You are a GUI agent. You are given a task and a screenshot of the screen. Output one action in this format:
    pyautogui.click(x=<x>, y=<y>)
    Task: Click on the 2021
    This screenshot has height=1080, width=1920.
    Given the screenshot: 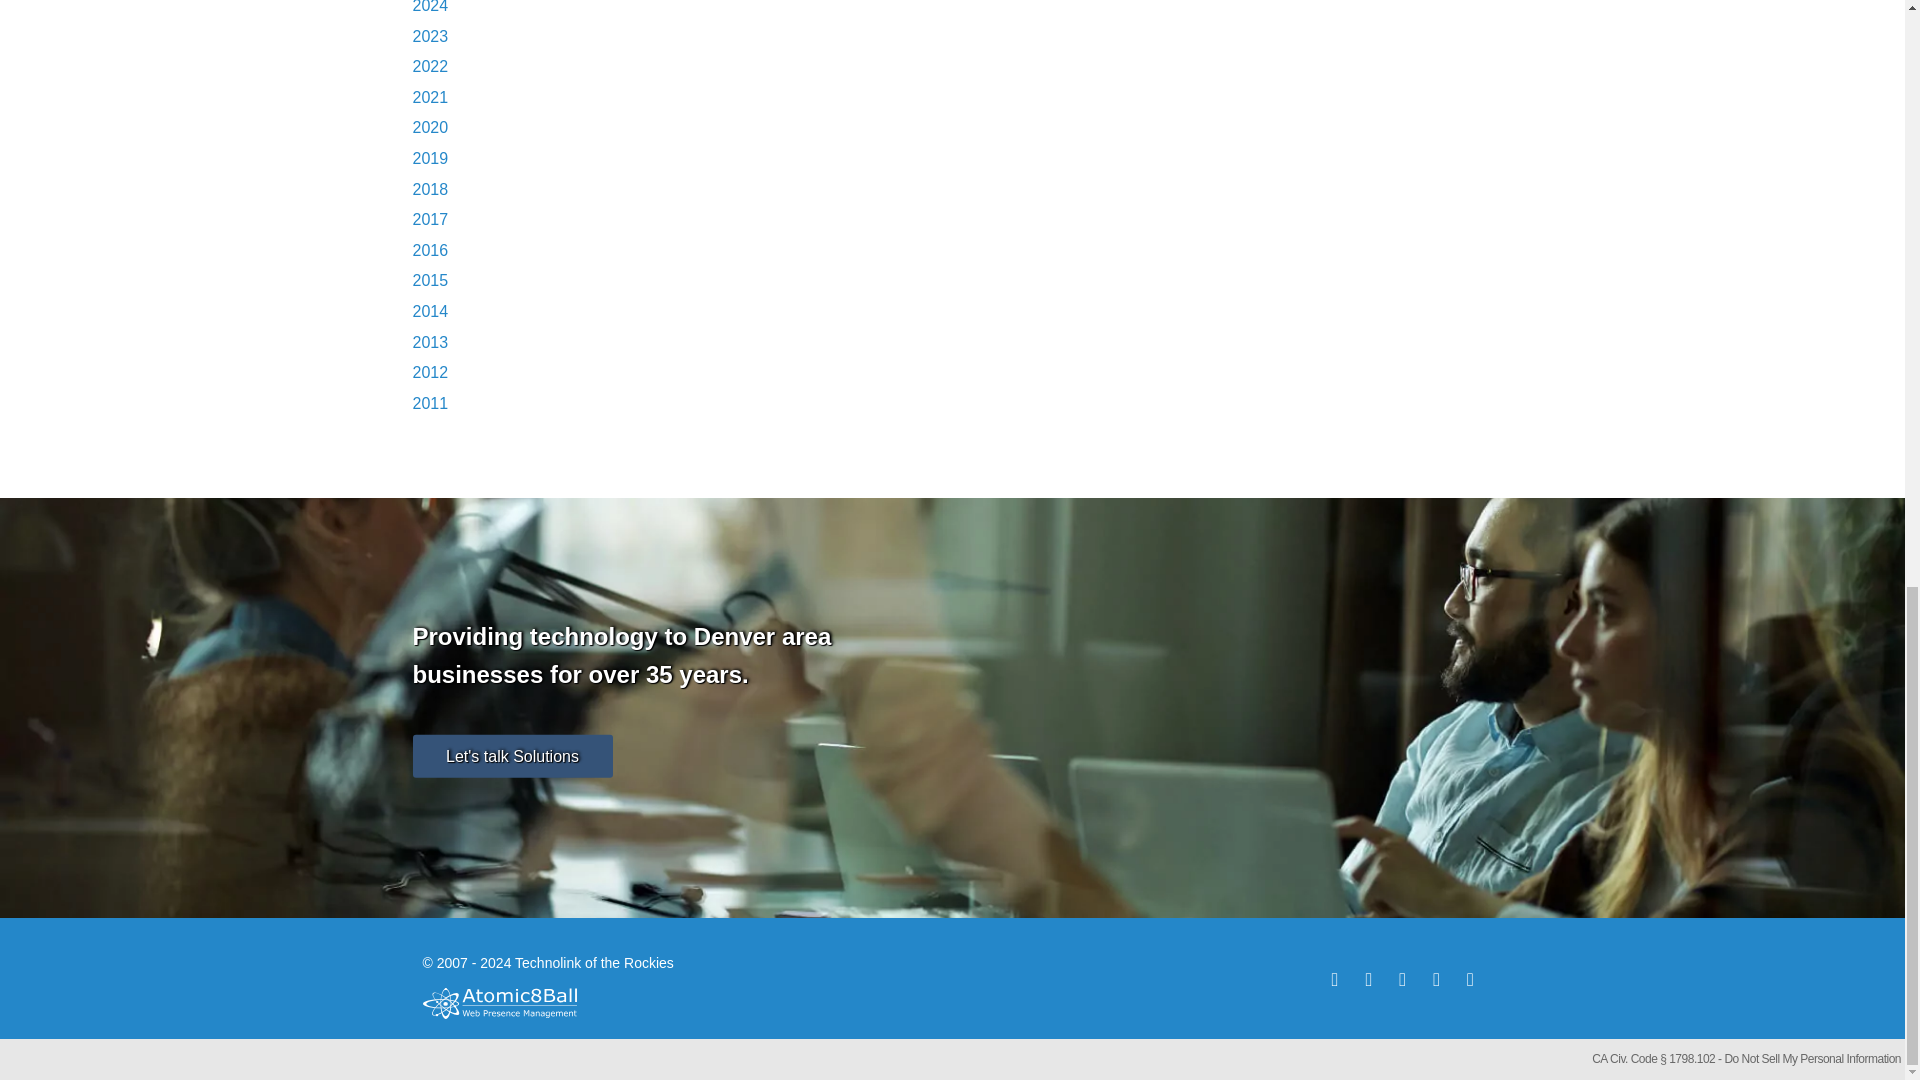 What is the action you would take?
    pyautogui.click(x=430, y=96)
    